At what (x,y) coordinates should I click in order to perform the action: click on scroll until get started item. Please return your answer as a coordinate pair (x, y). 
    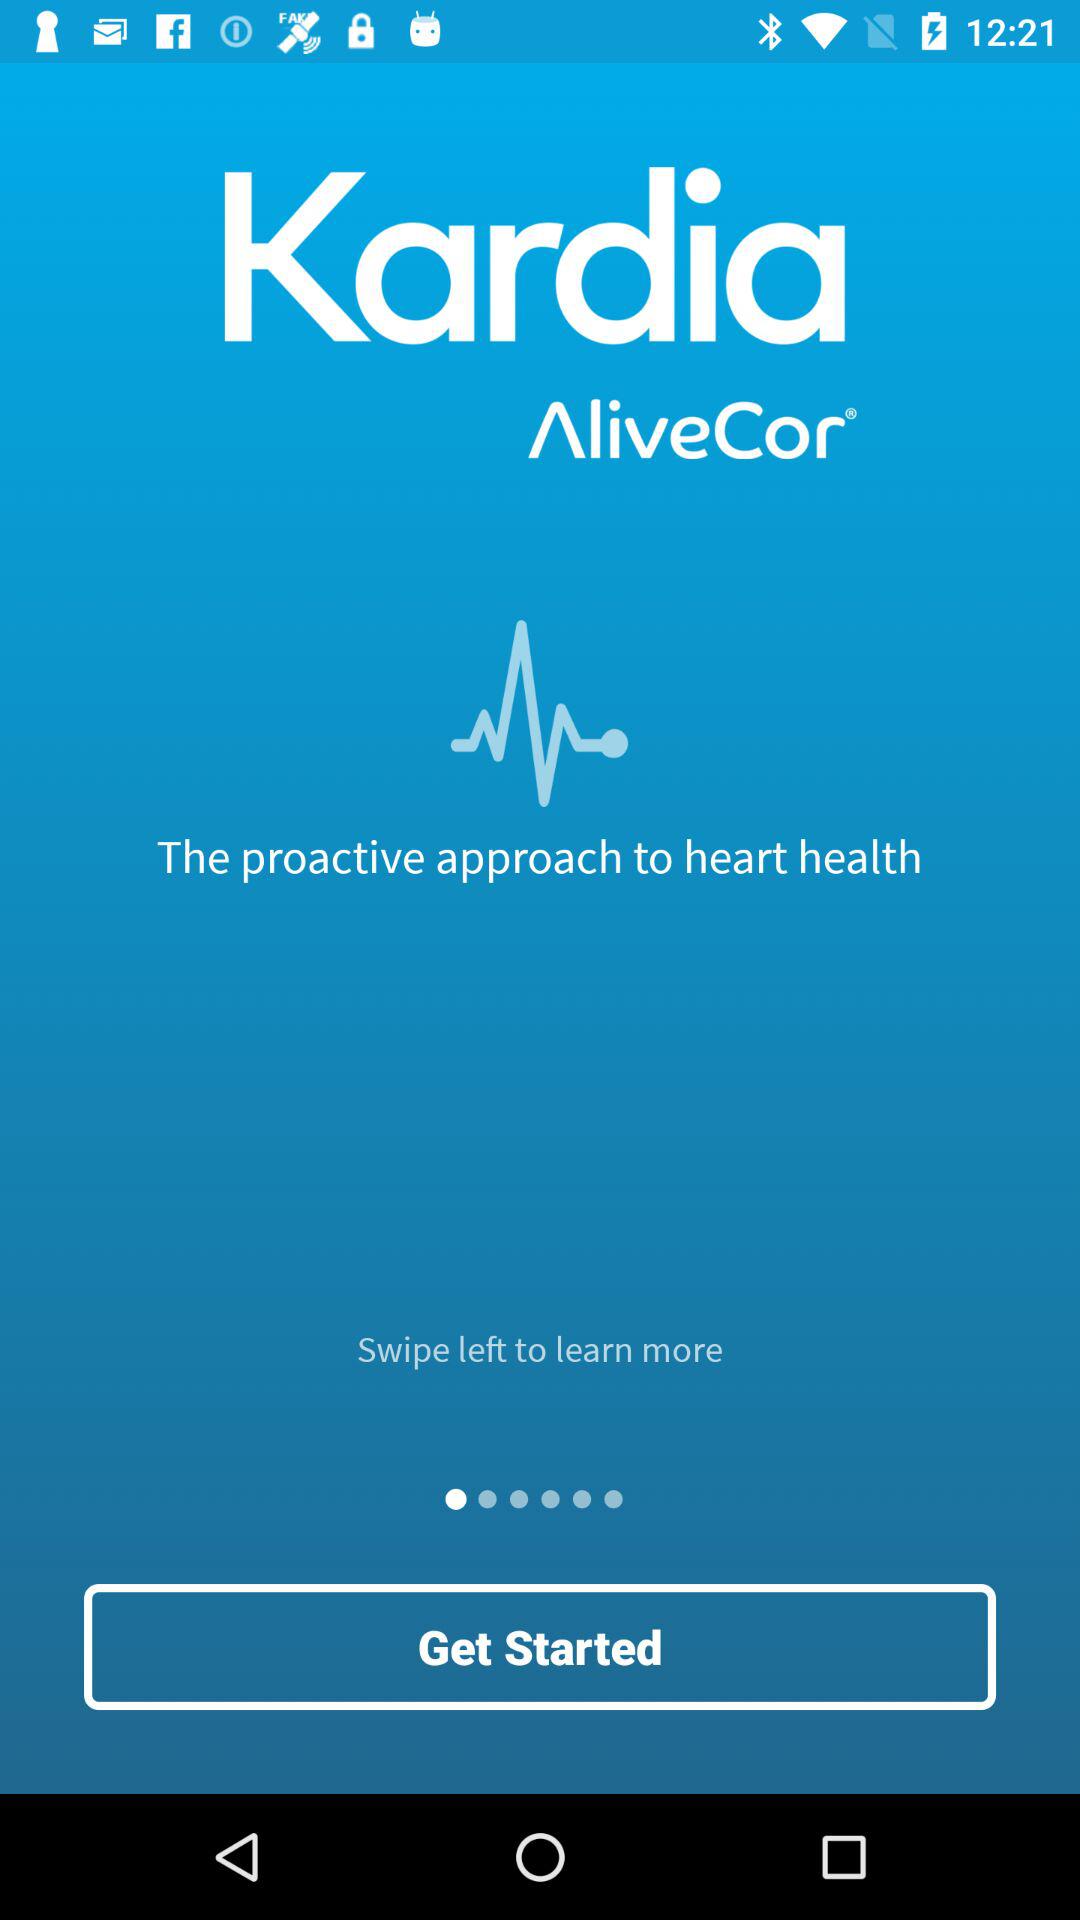
    Looking at the image, I should click on (540, 1646).